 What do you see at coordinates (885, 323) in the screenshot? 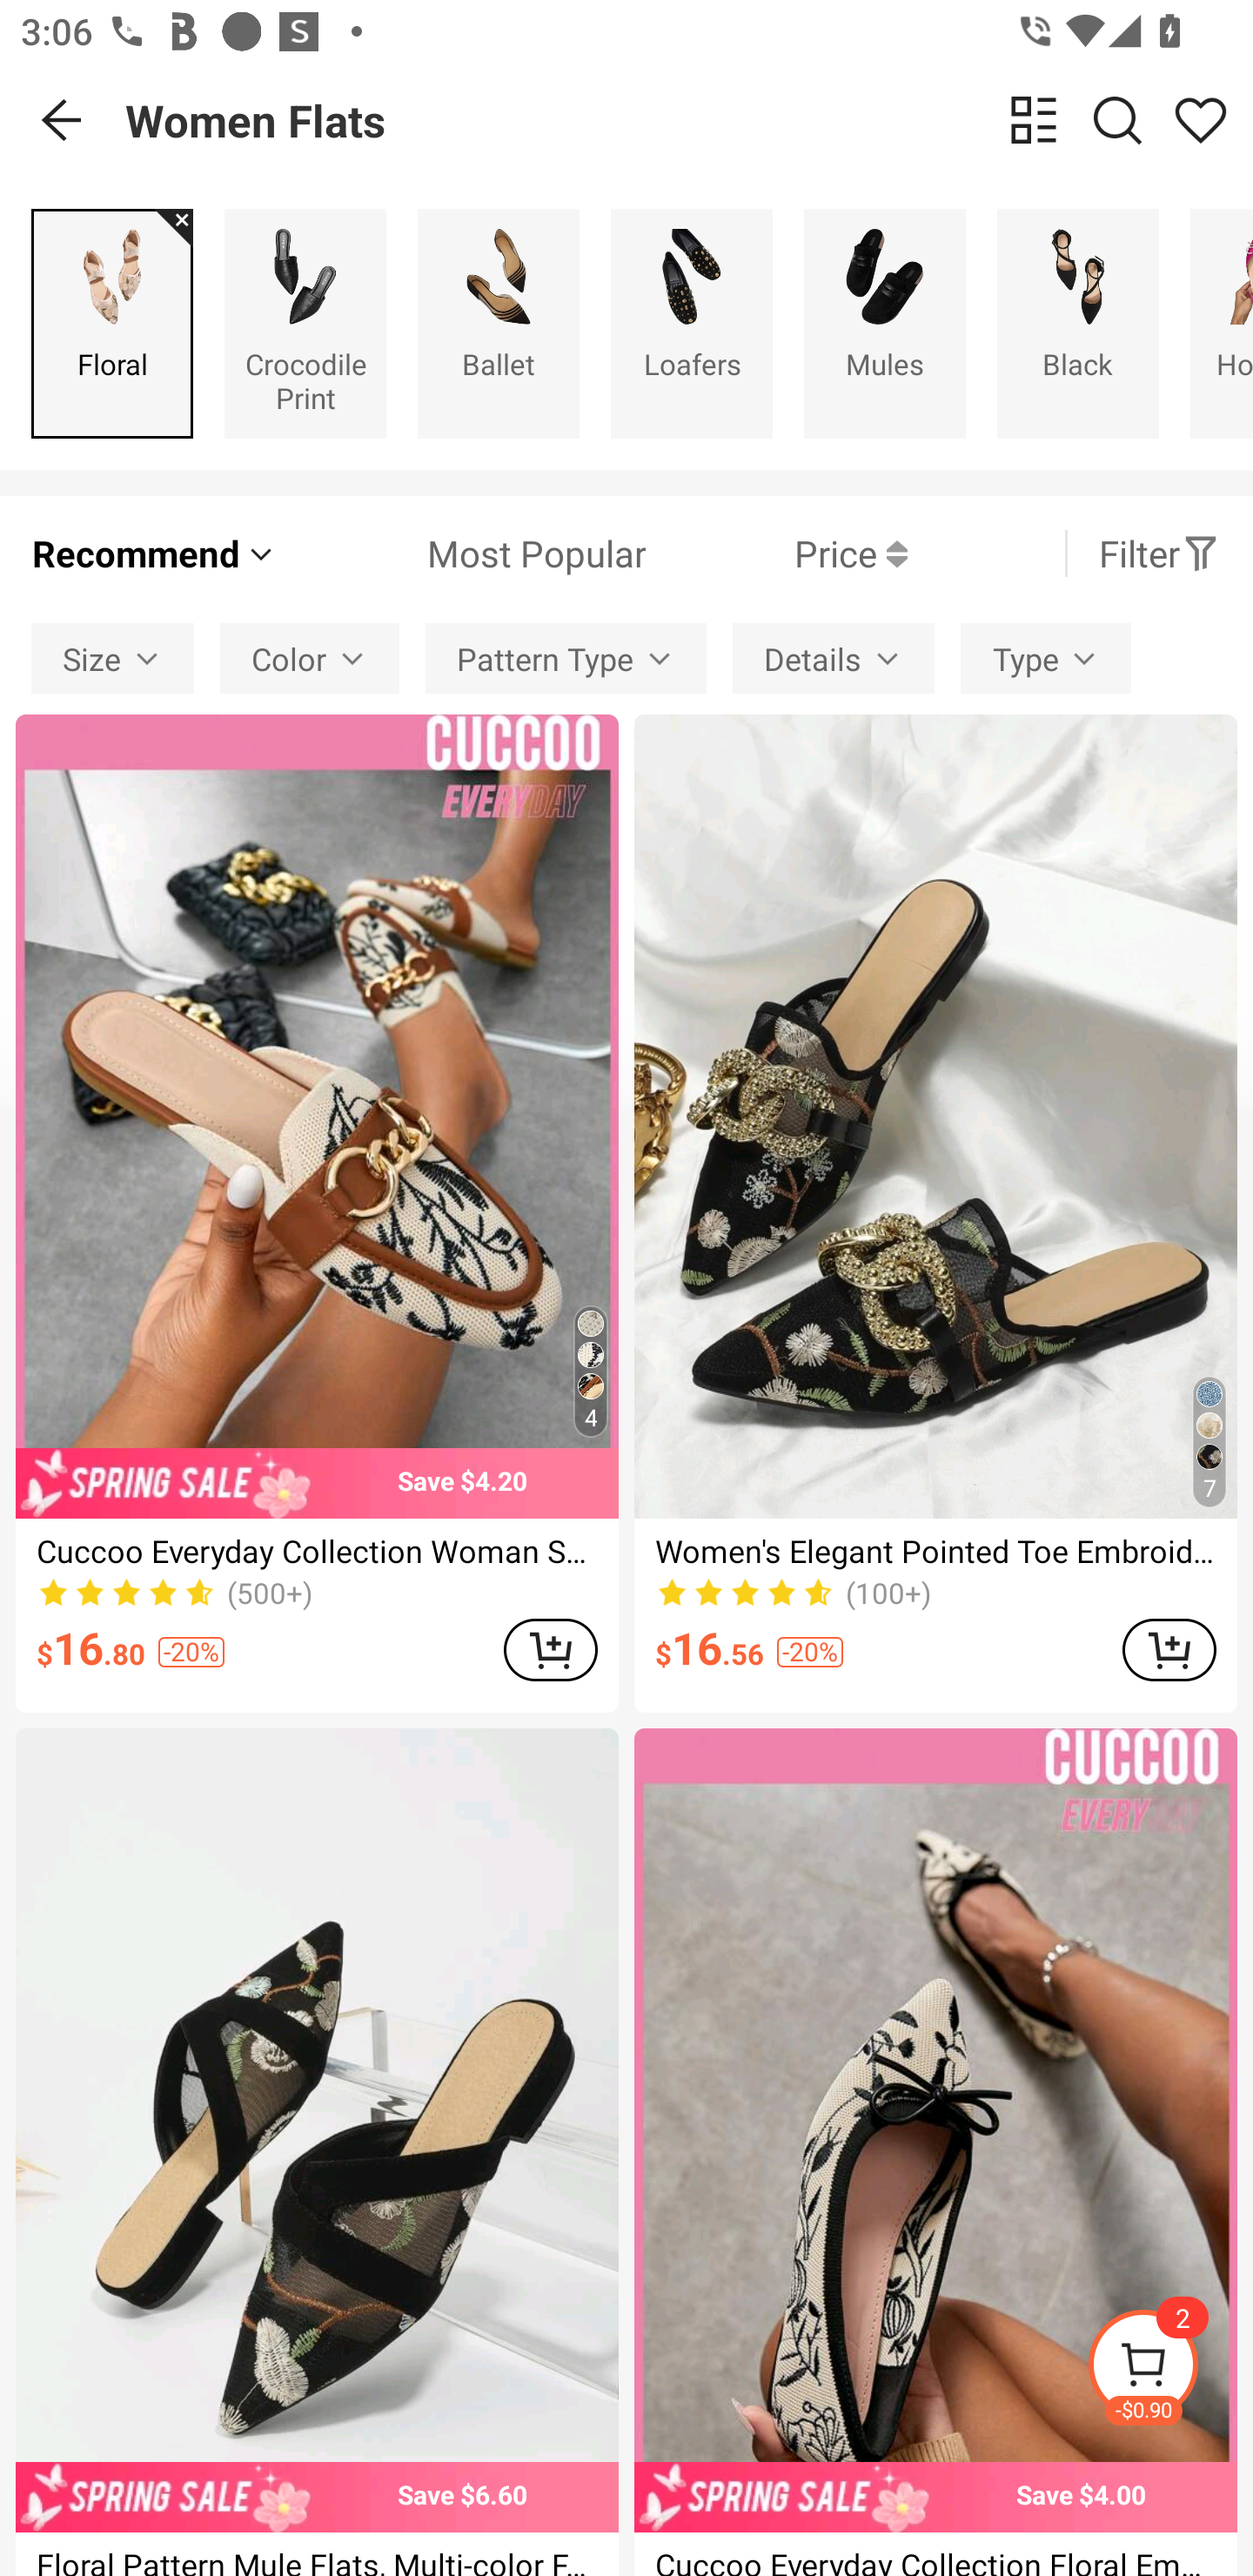
I see `Mules` at bounding box center [885, 323].